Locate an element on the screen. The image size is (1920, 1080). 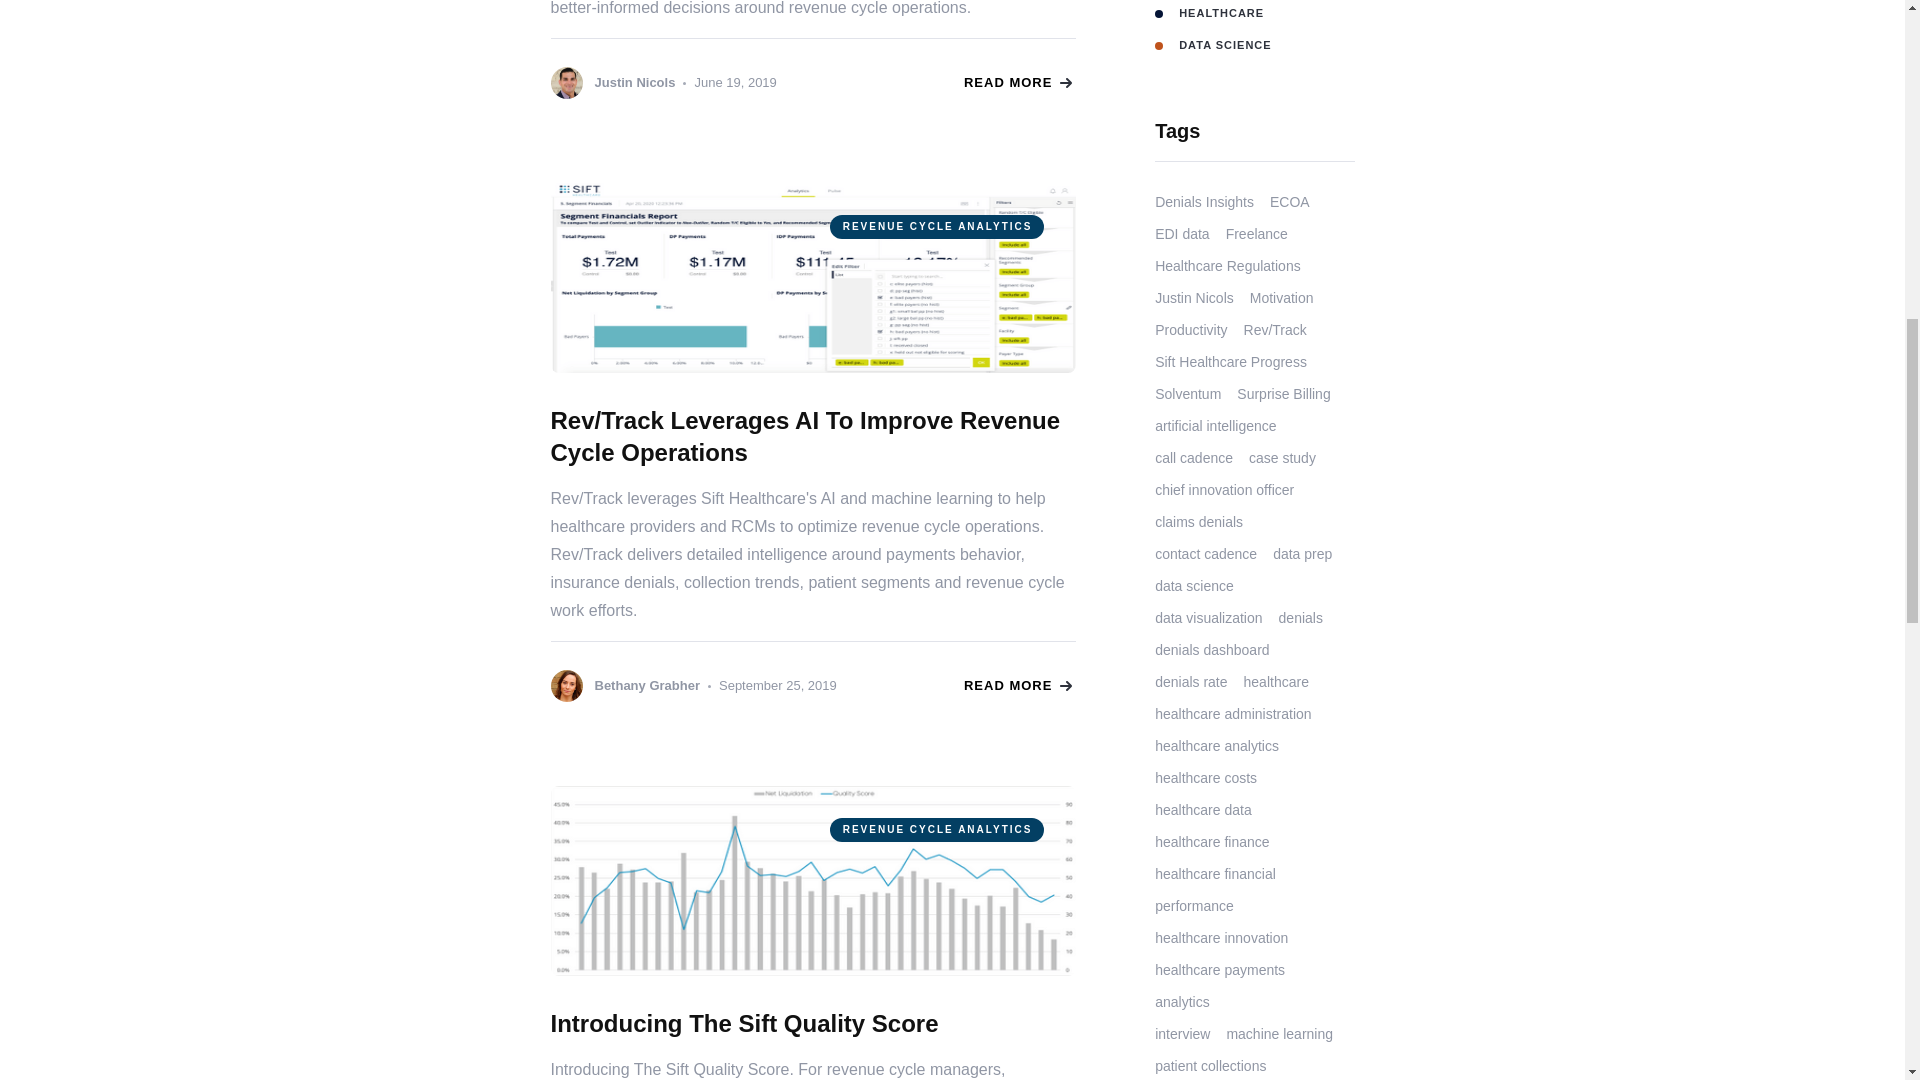
Motivation is located at coordinates (1281, 298).